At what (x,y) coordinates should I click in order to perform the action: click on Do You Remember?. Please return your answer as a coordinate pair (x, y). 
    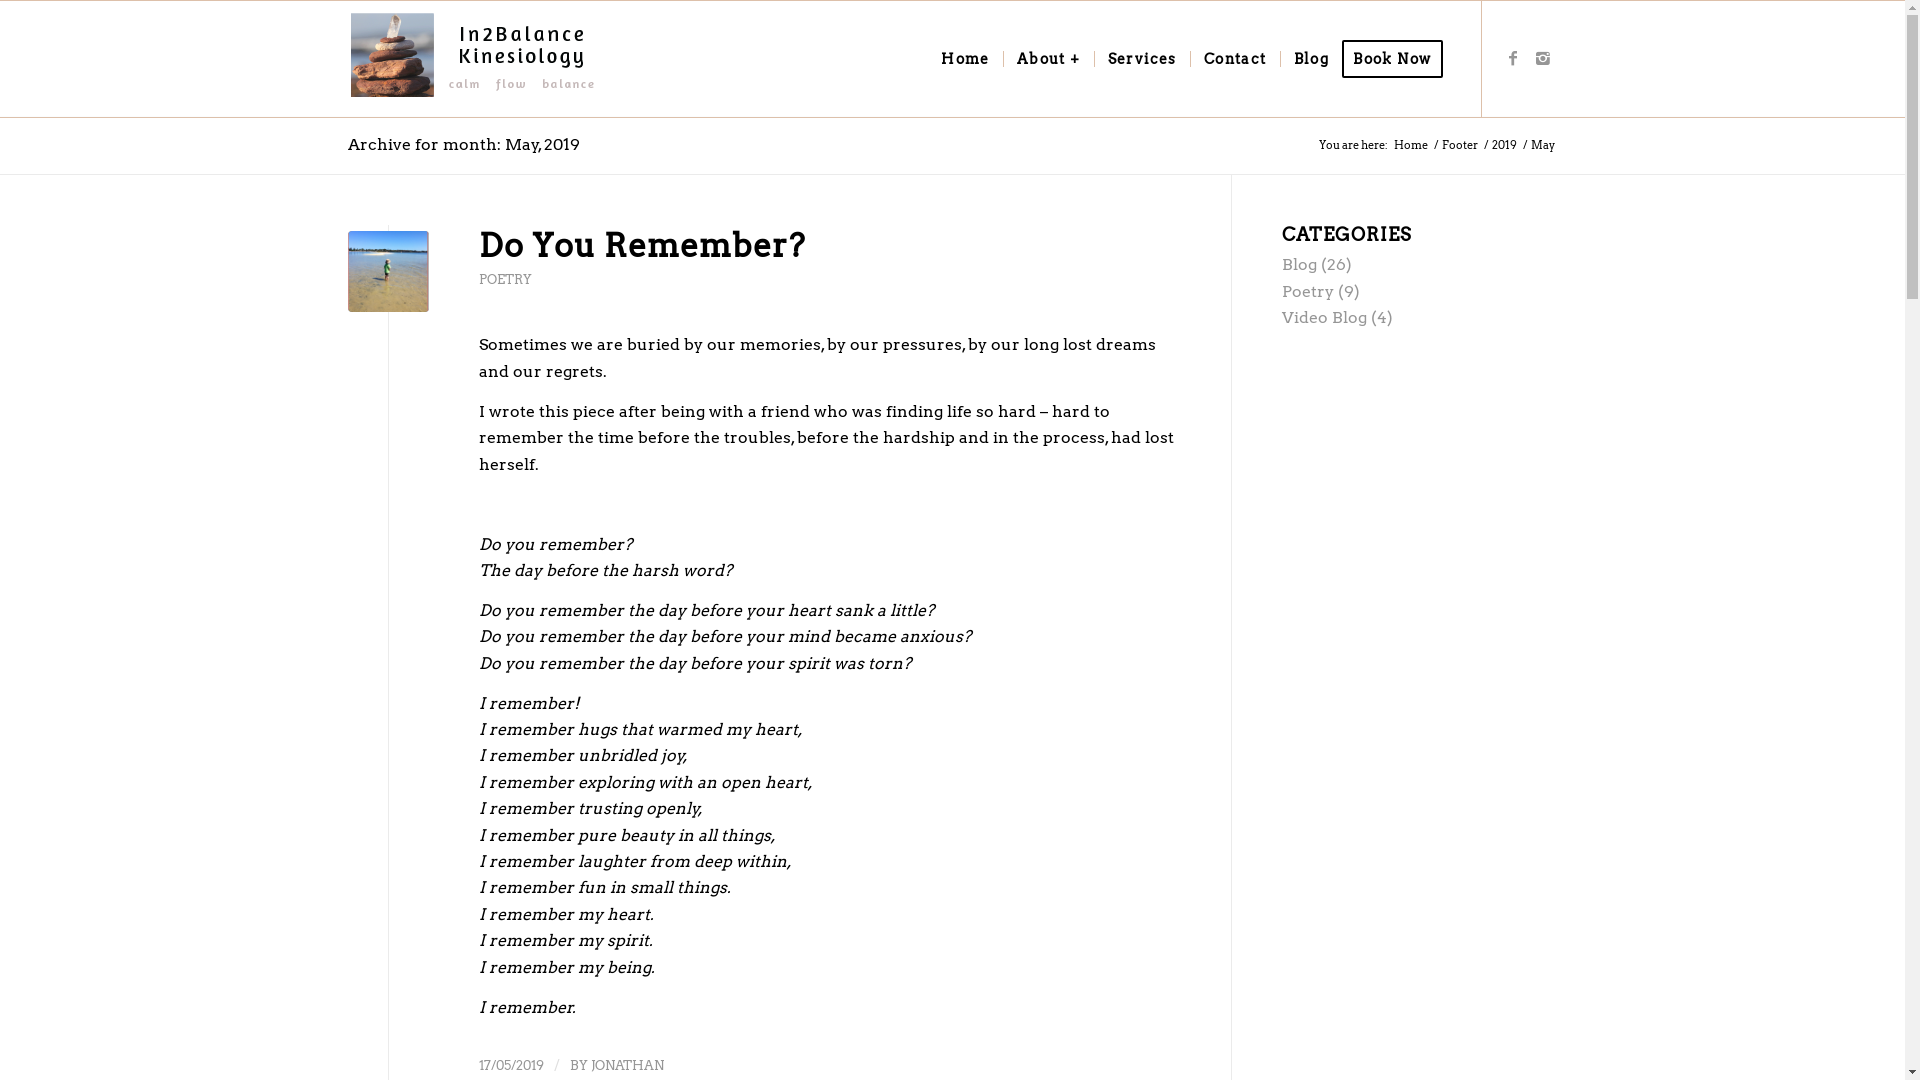
    Looking at the image, I should click on (388, 271).